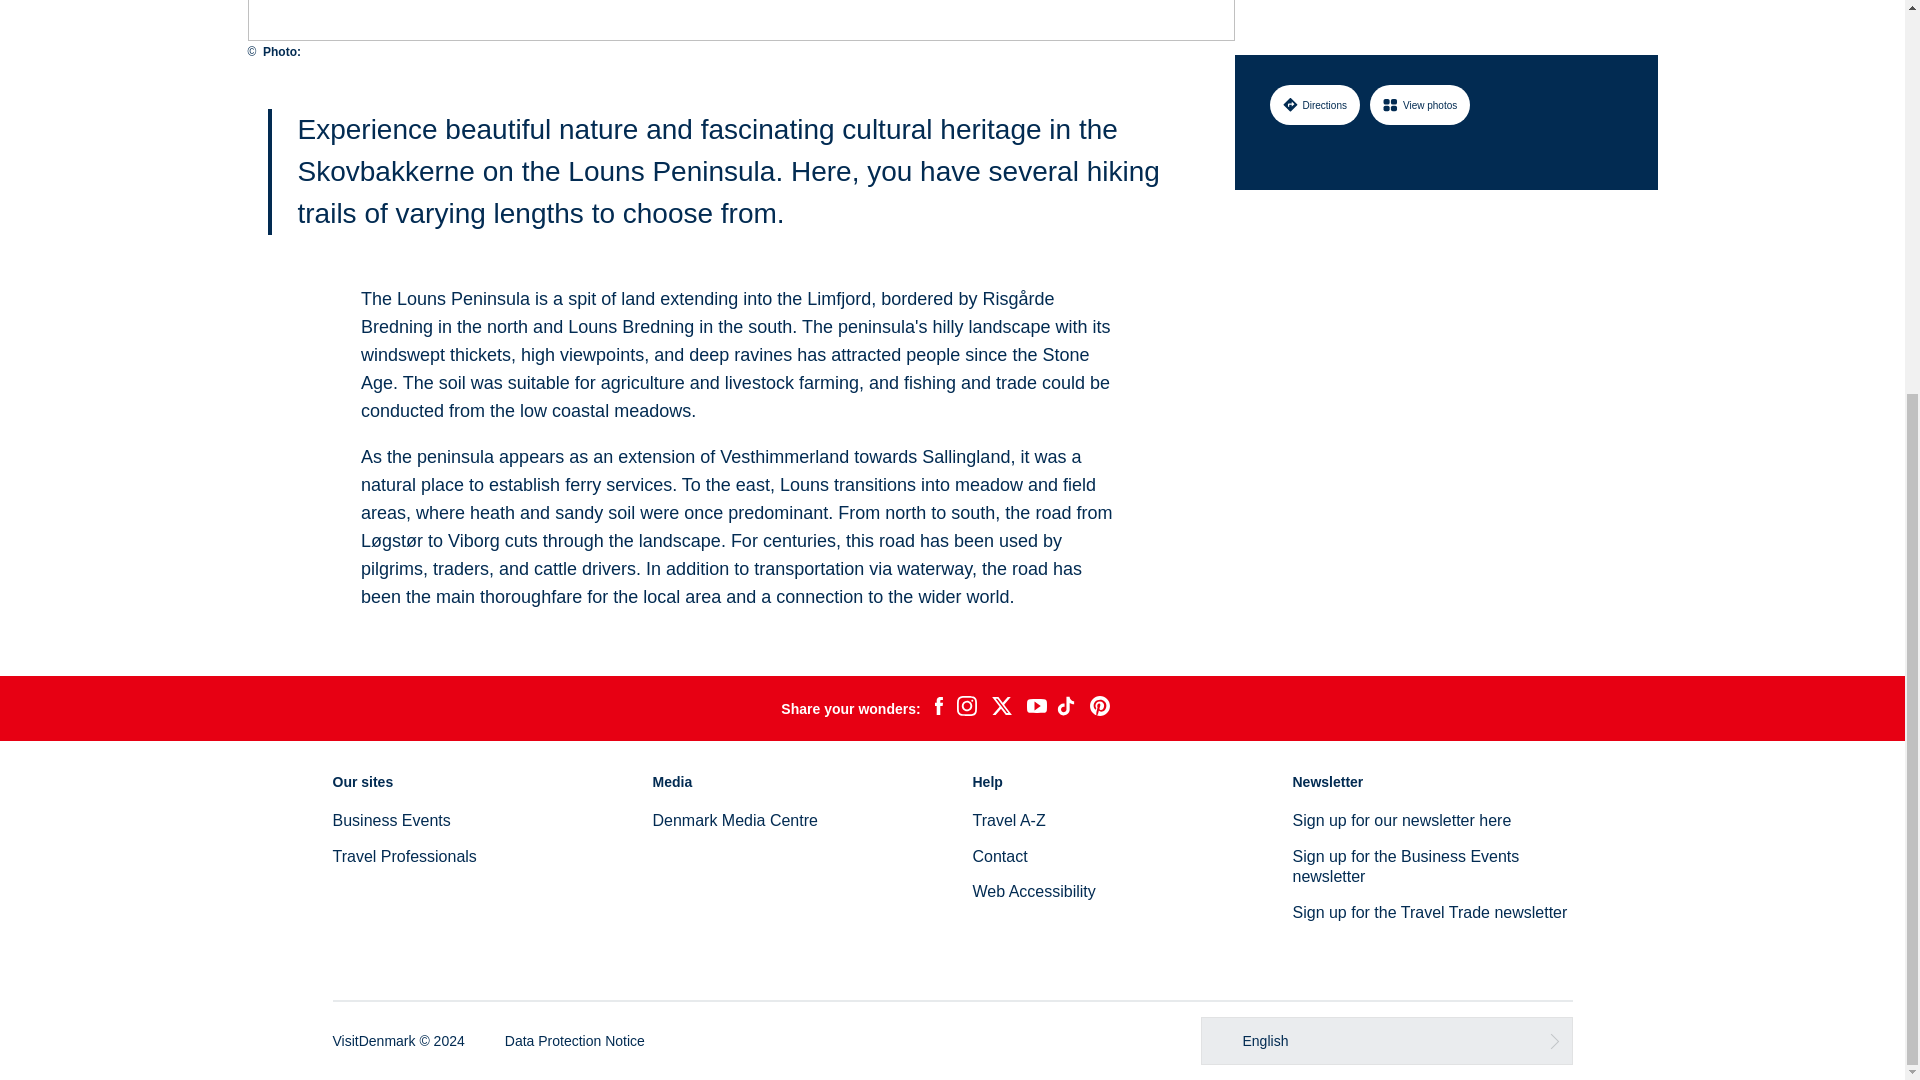 The width and height of the screenshot is (1920, 1080). Describe the element at coordinates (1068, 708) in the screenshot. I see `tiktok` at that location.